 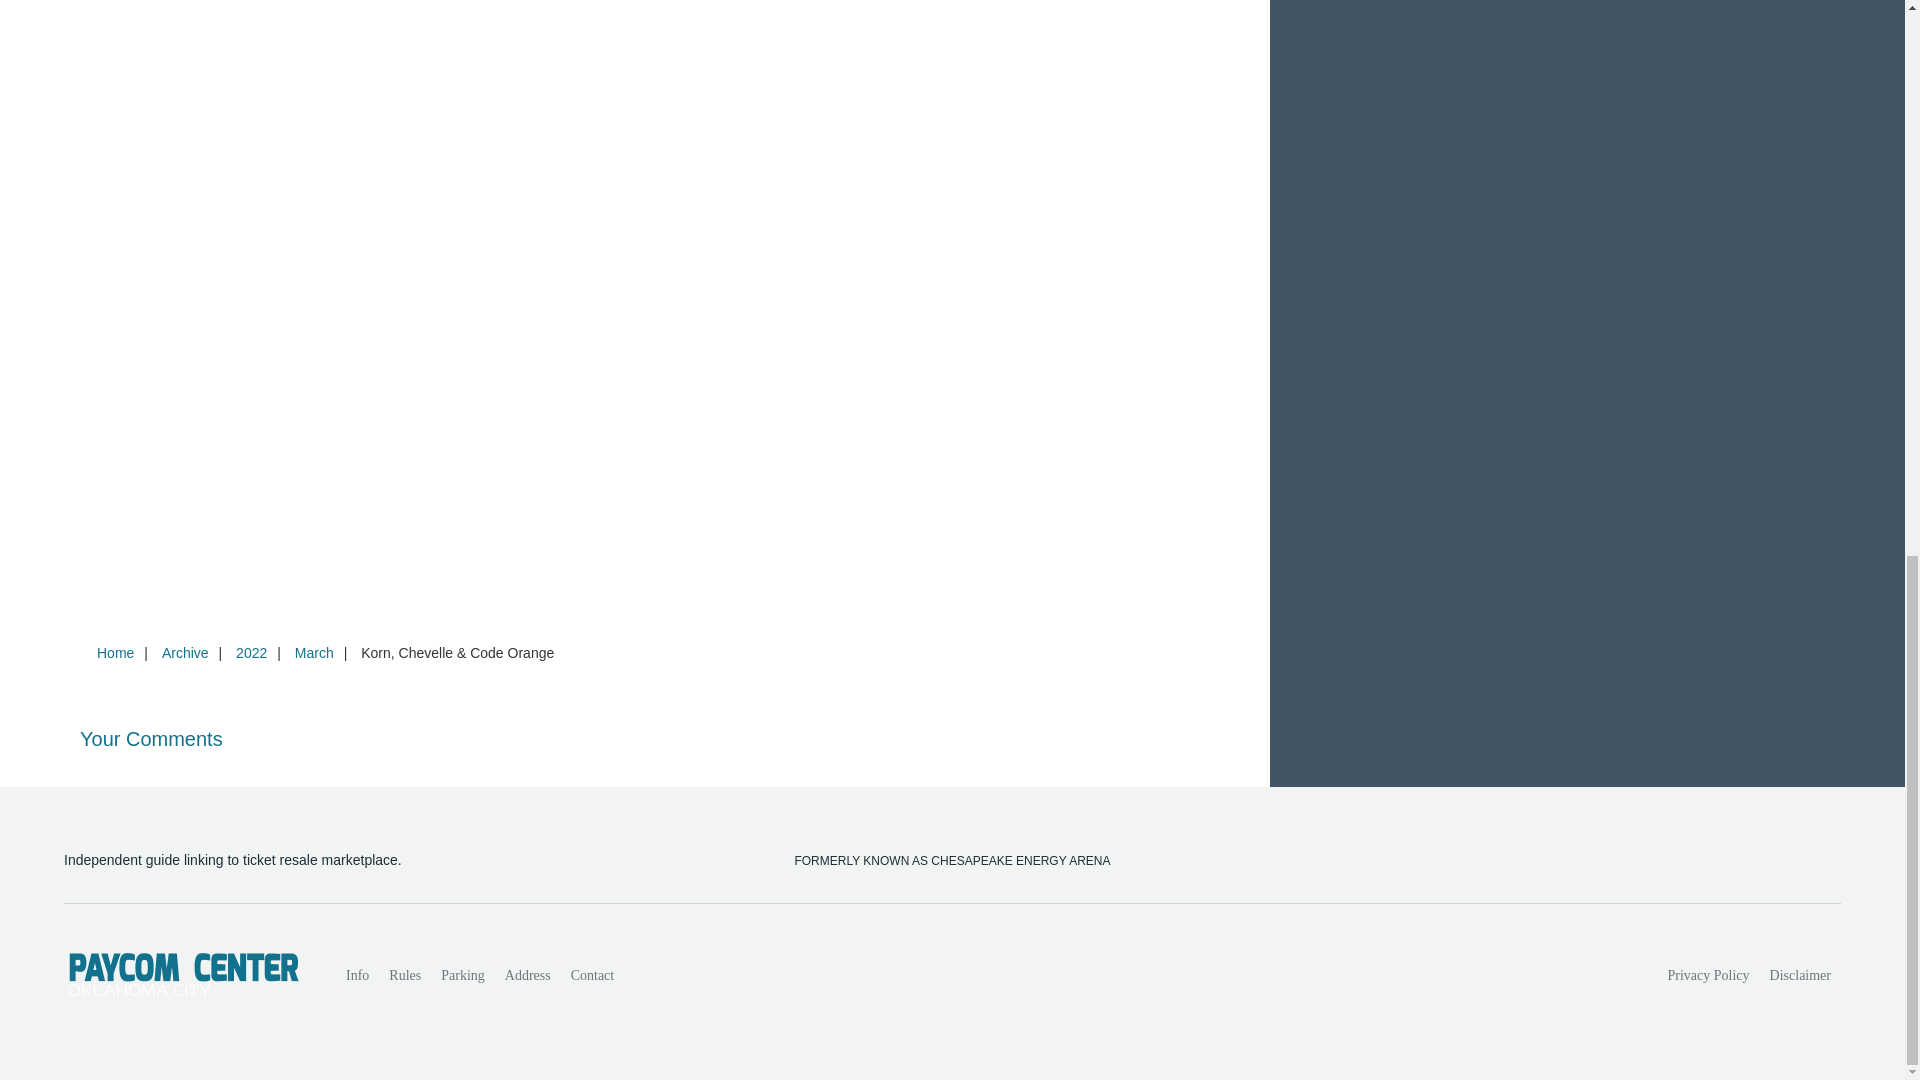 What do you see at coordinates (592, 975) in the screenshot?
I see `Contact` at bounding box center [592, 975].